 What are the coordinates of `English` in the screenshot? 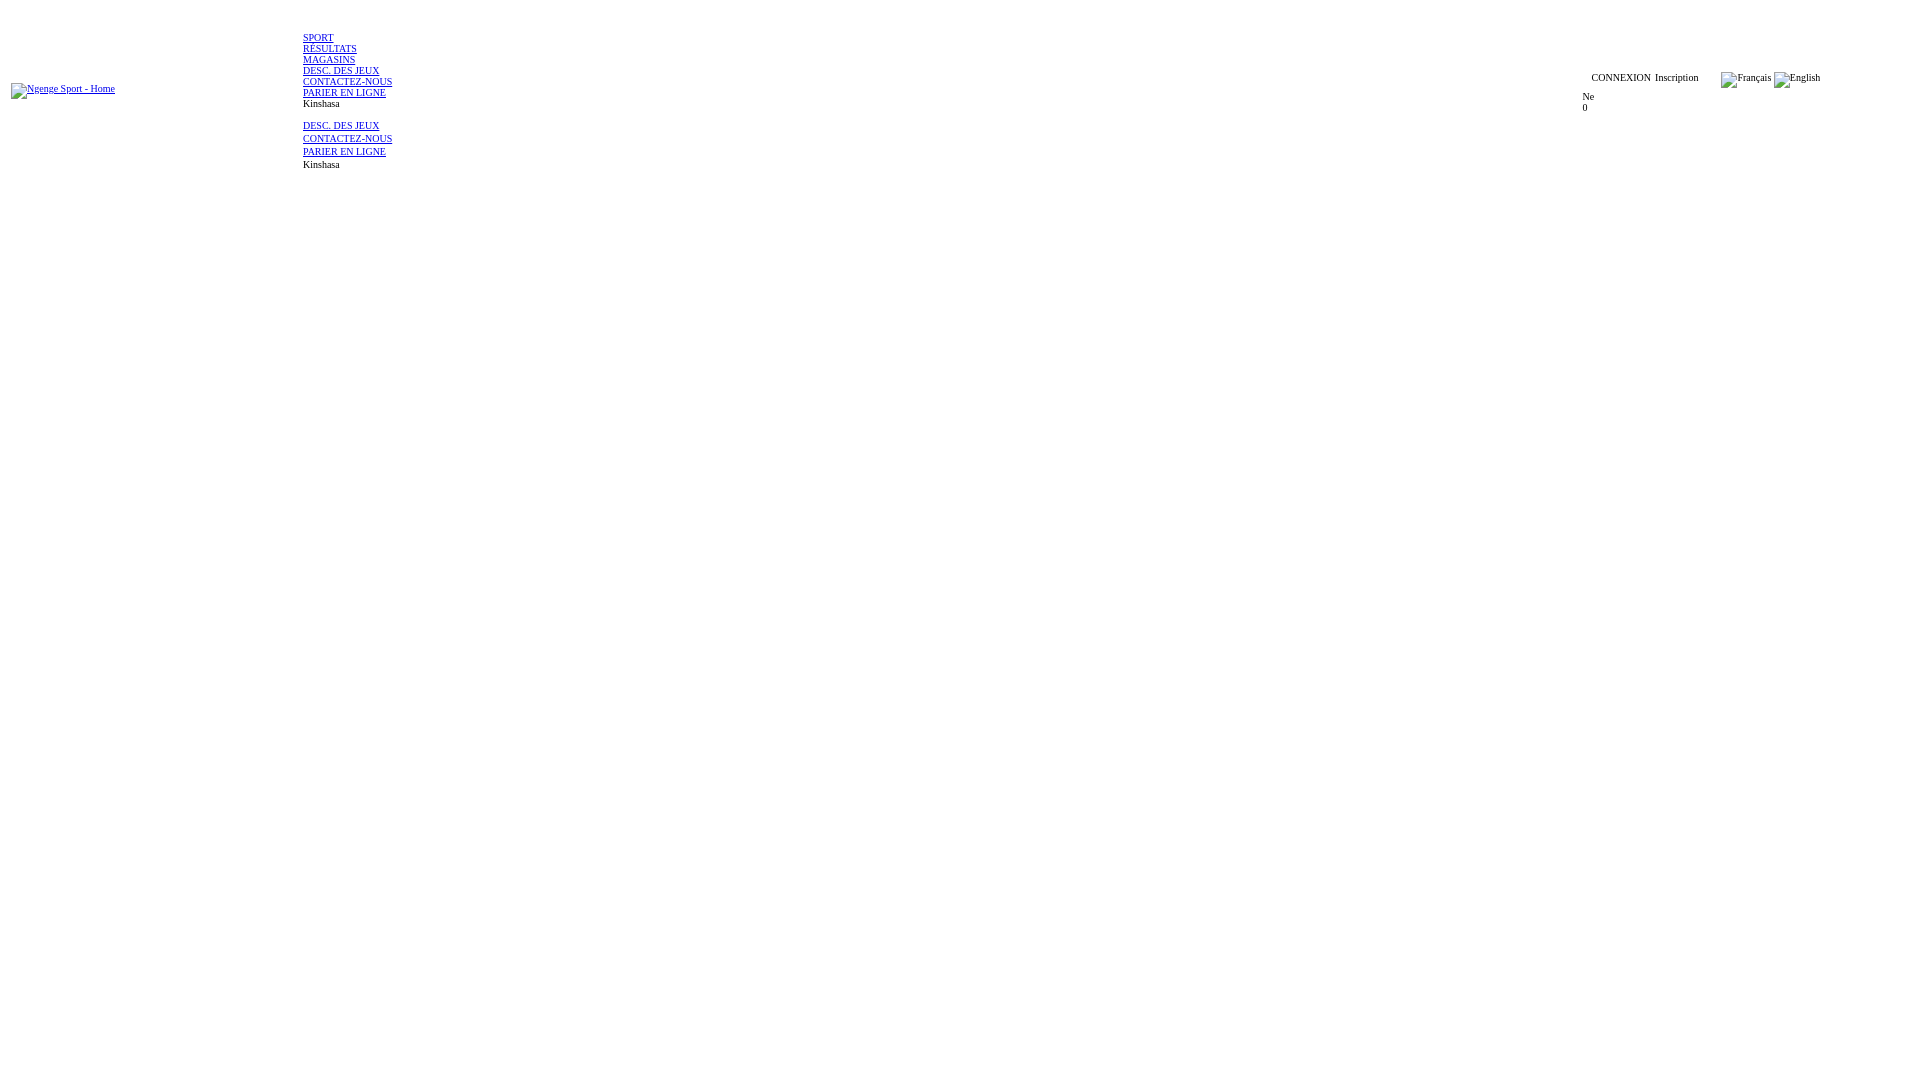 It's located at (1798, 80).